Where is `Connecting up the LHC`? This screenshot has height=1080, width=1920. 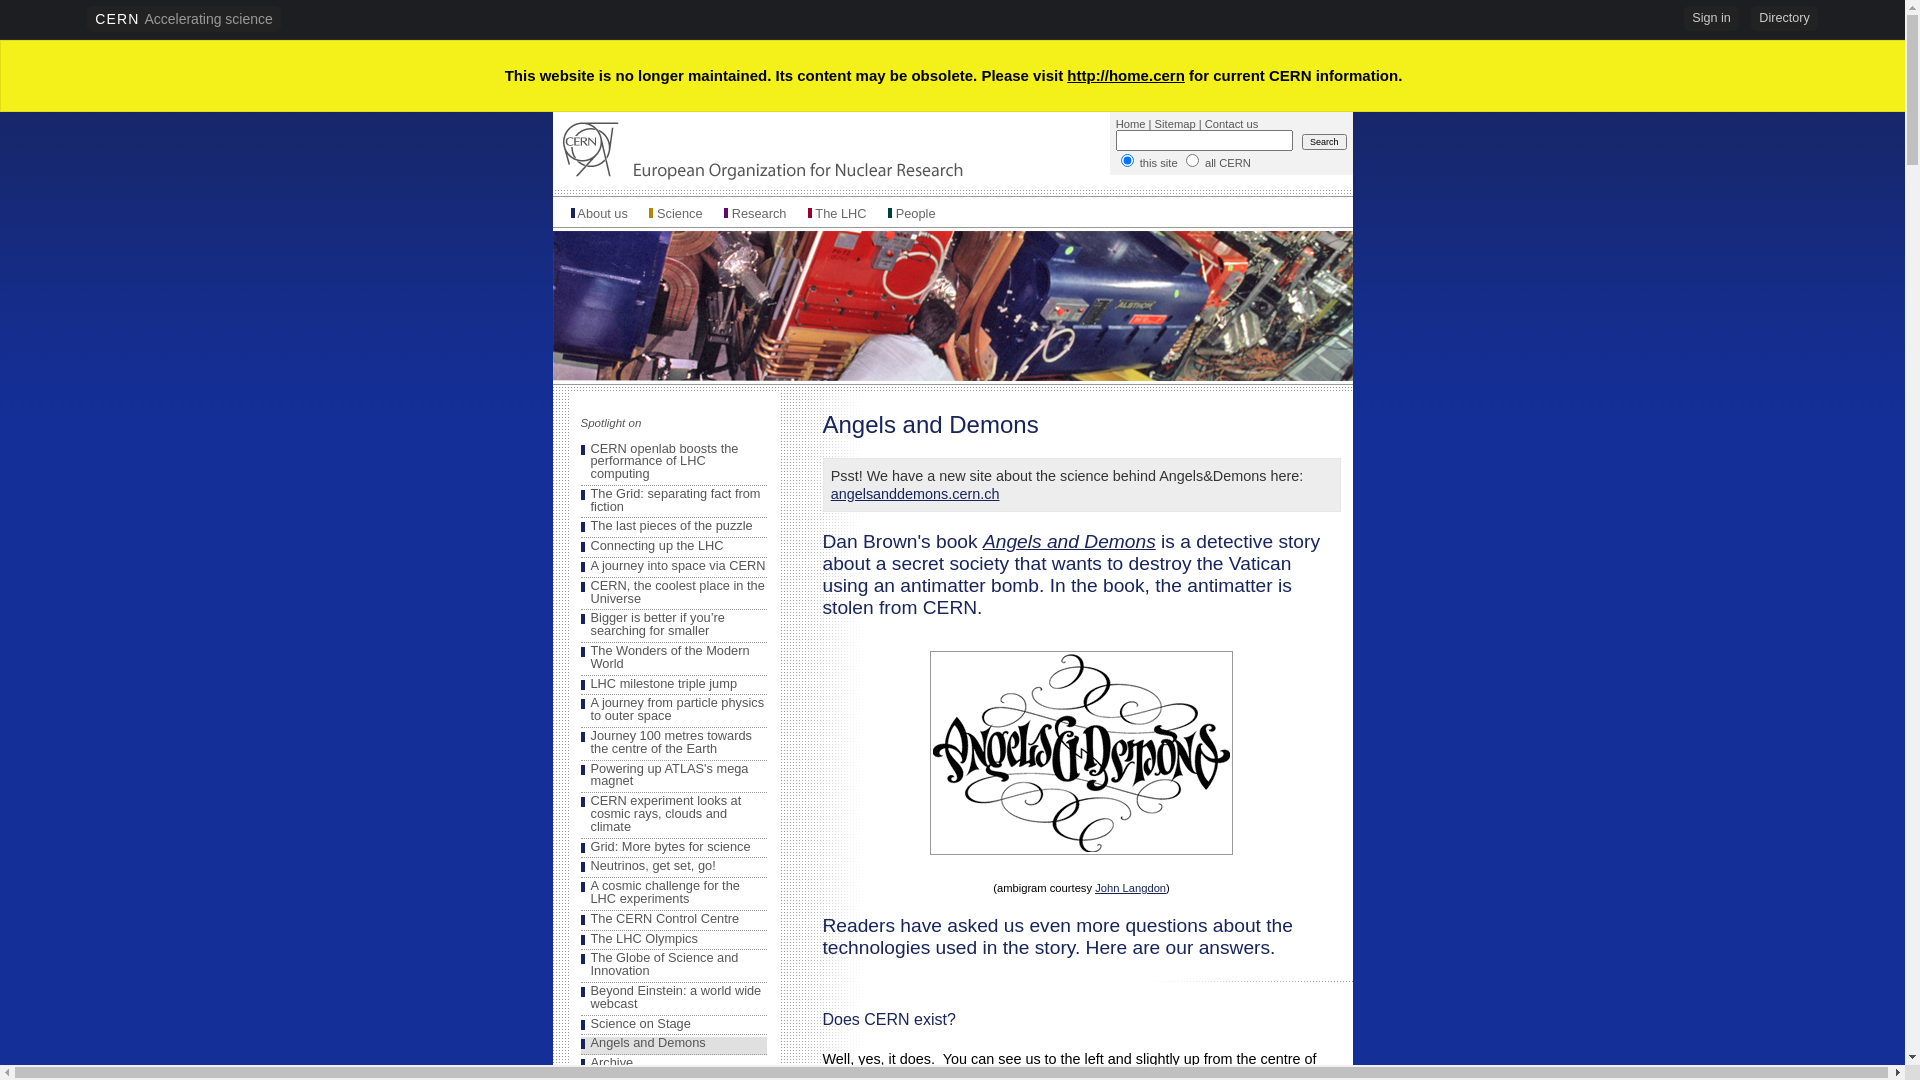 Connecting up the LHC is located at coordinates (656, 546).